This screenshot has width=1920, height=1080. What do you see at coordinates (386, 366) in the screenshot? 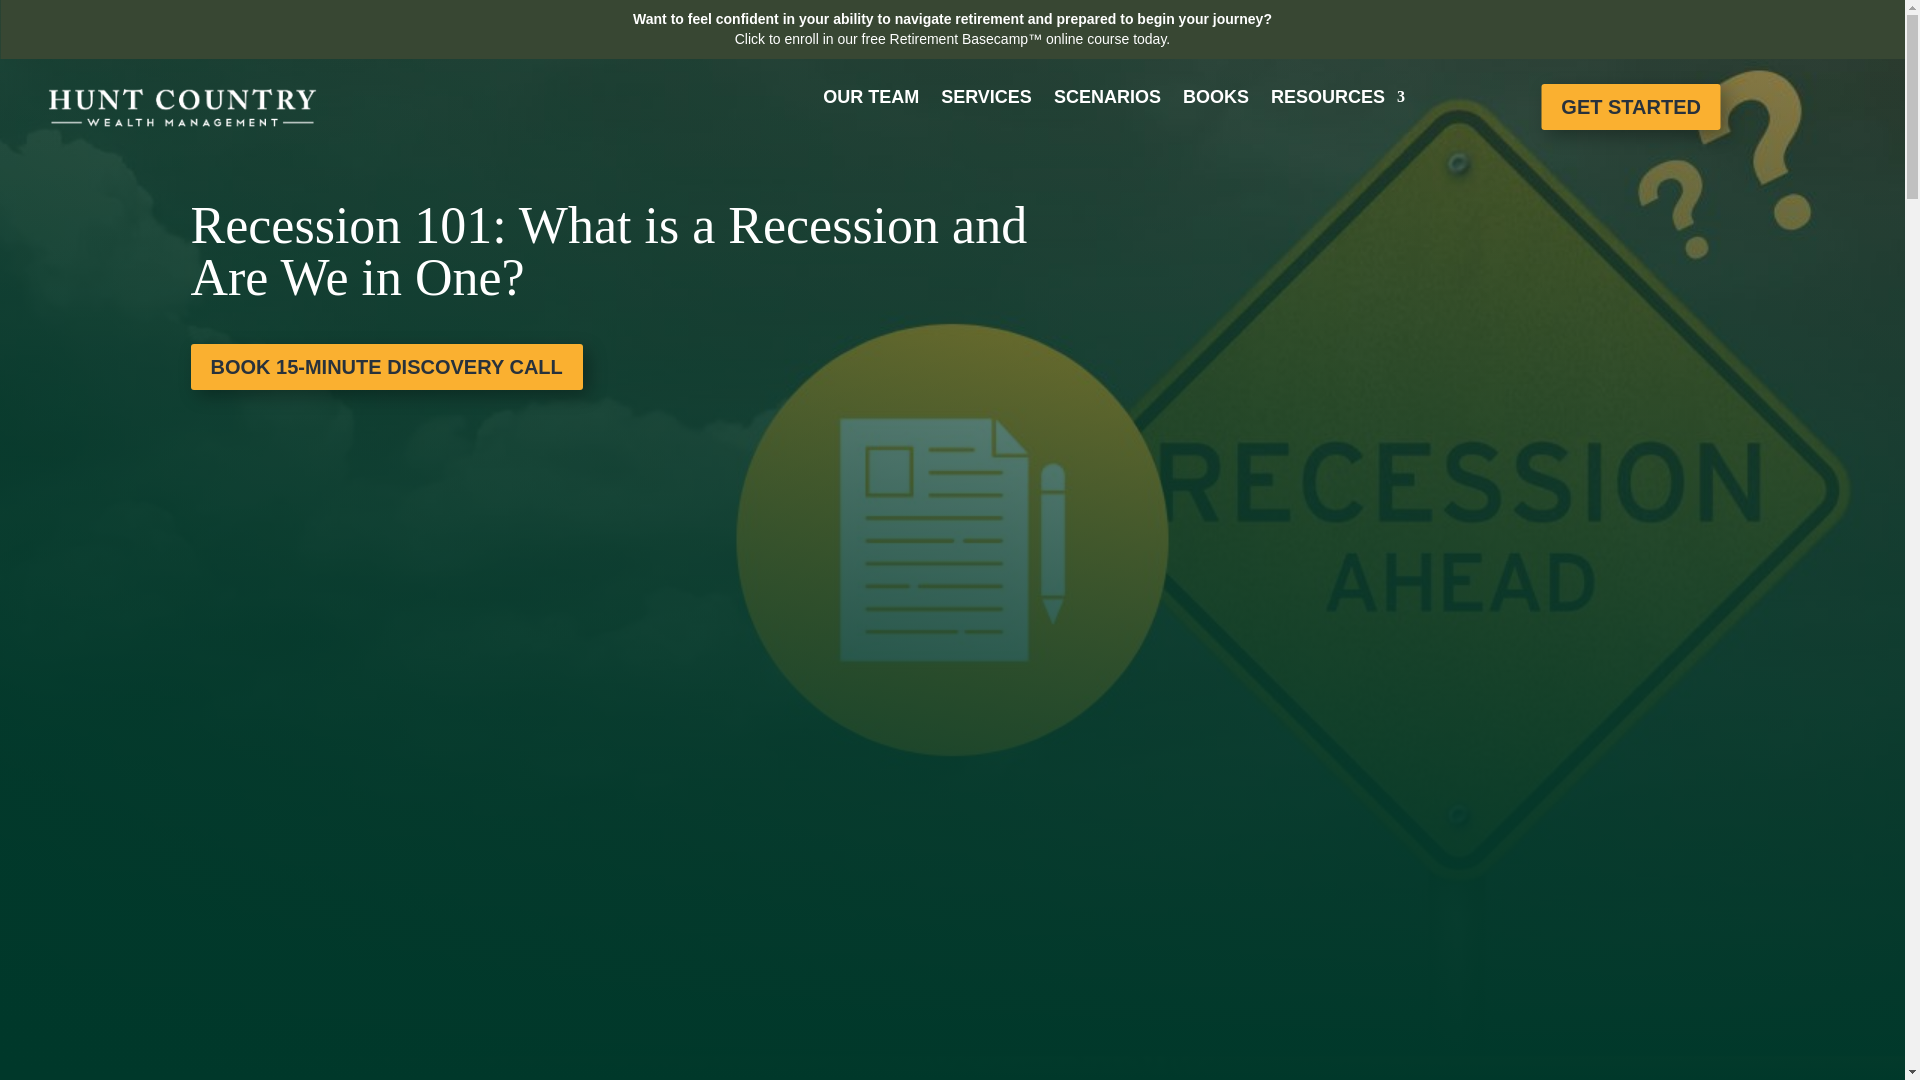
I see `BOOK 15-MINUTE DISCOVERY CALL` at bounding box center [386, 366].